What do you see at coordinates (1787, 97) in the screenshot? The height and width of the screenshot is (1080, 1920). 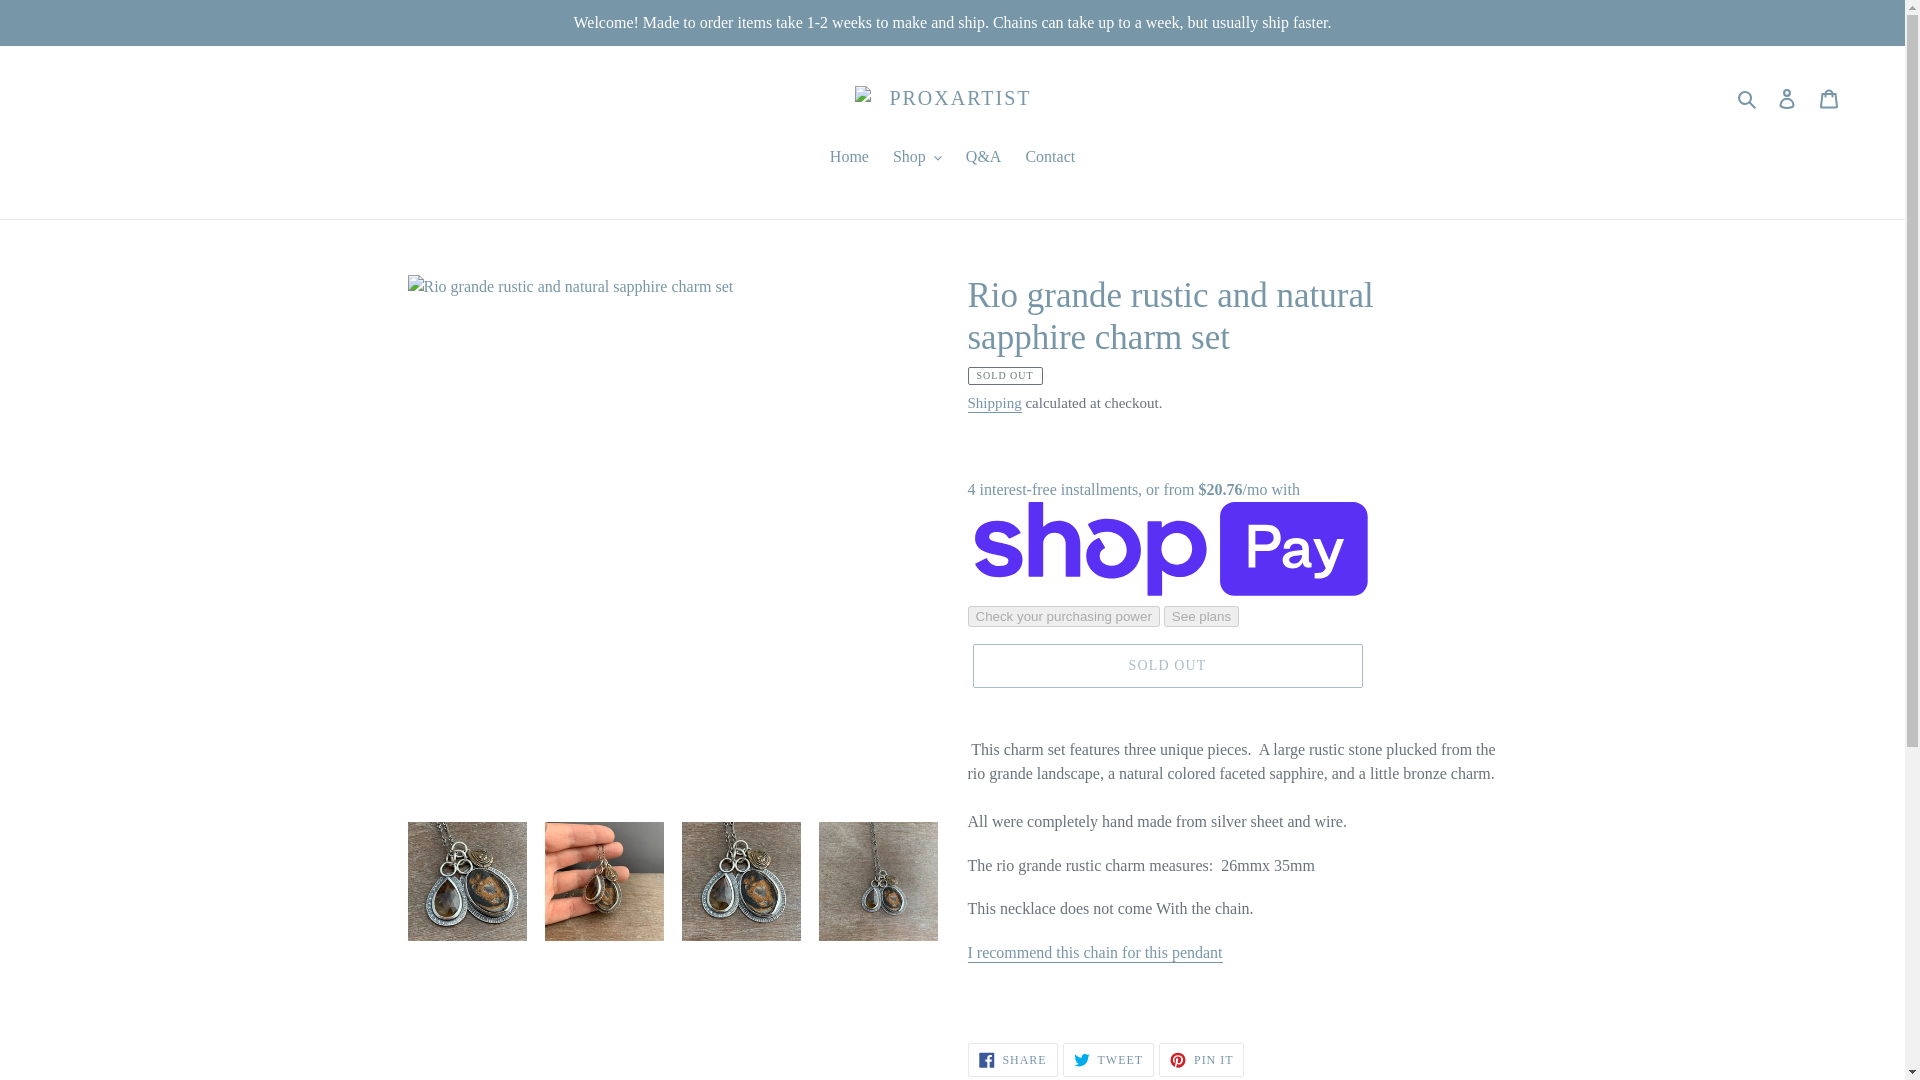 I see `Log in` at bounding box center [1787, 97].